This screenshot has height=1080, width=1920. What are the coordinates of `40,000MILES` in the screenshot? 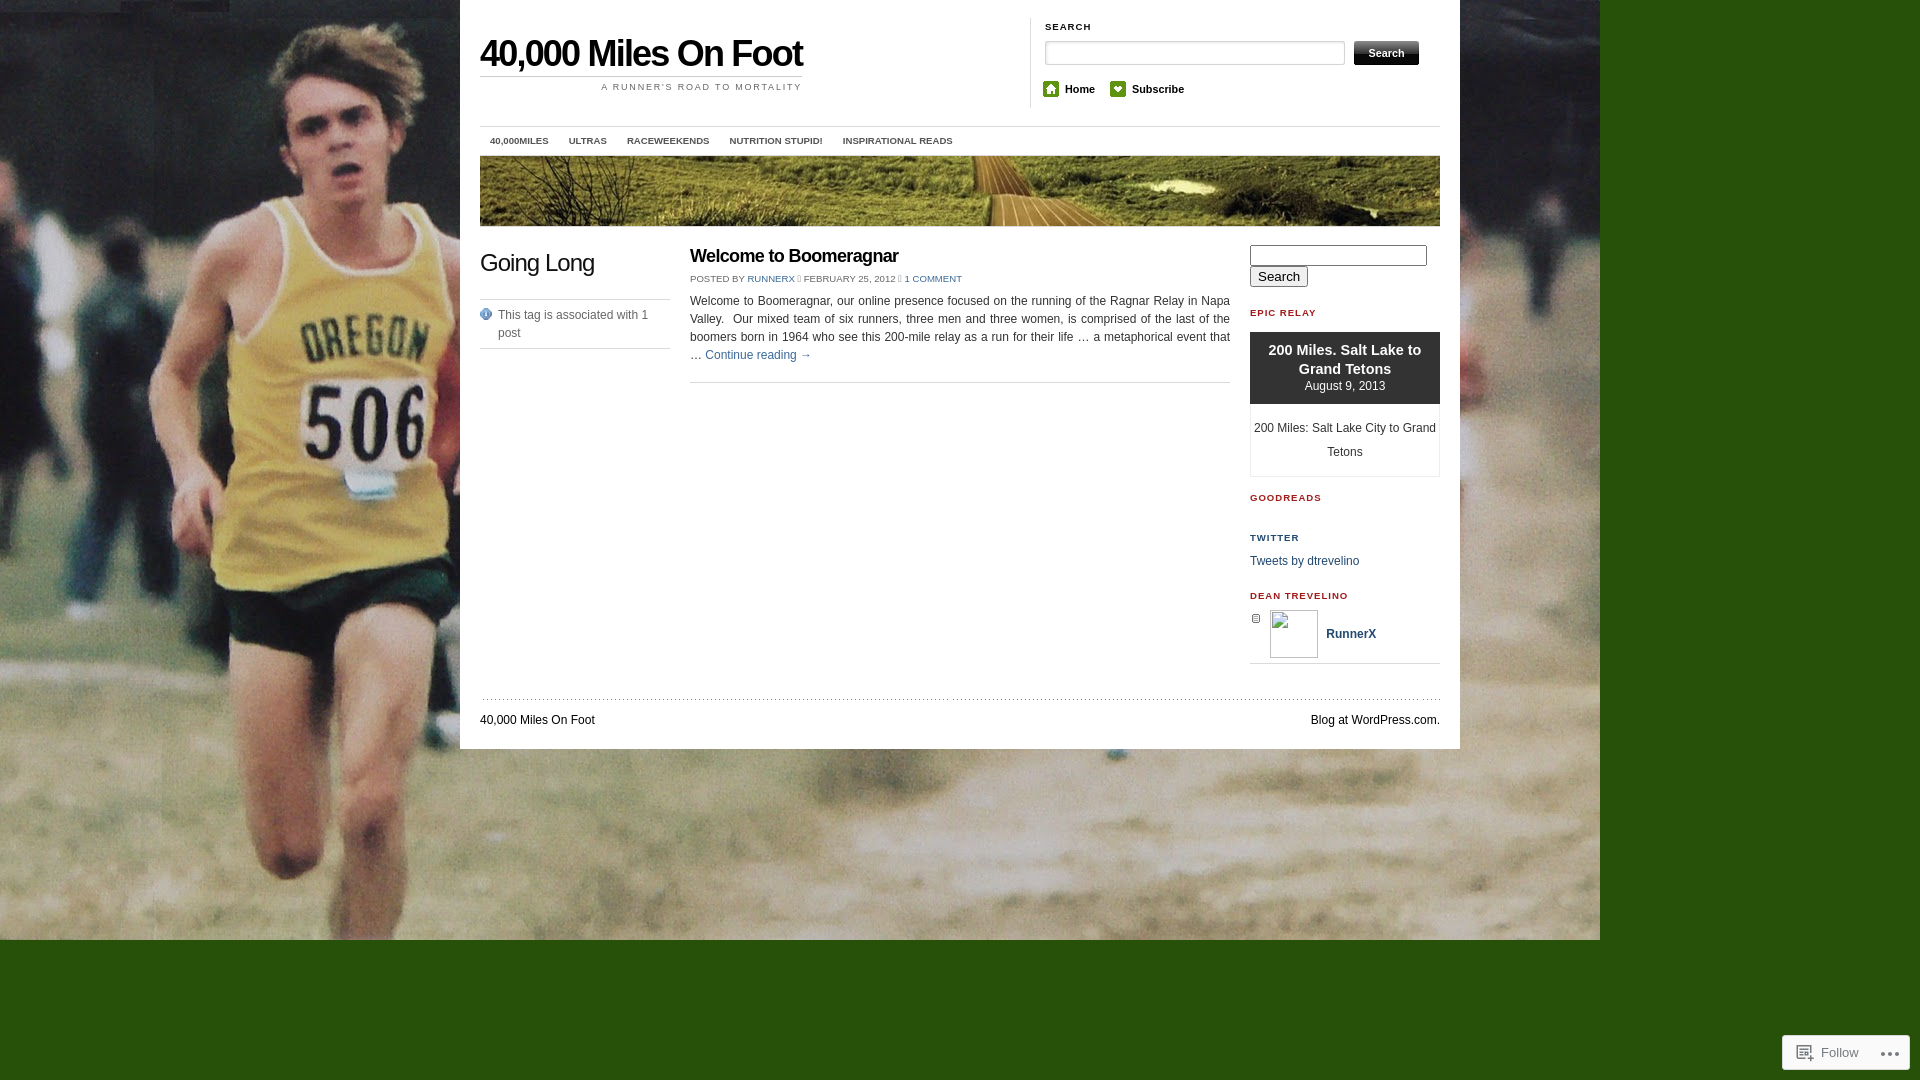 It's located at (520, 141).